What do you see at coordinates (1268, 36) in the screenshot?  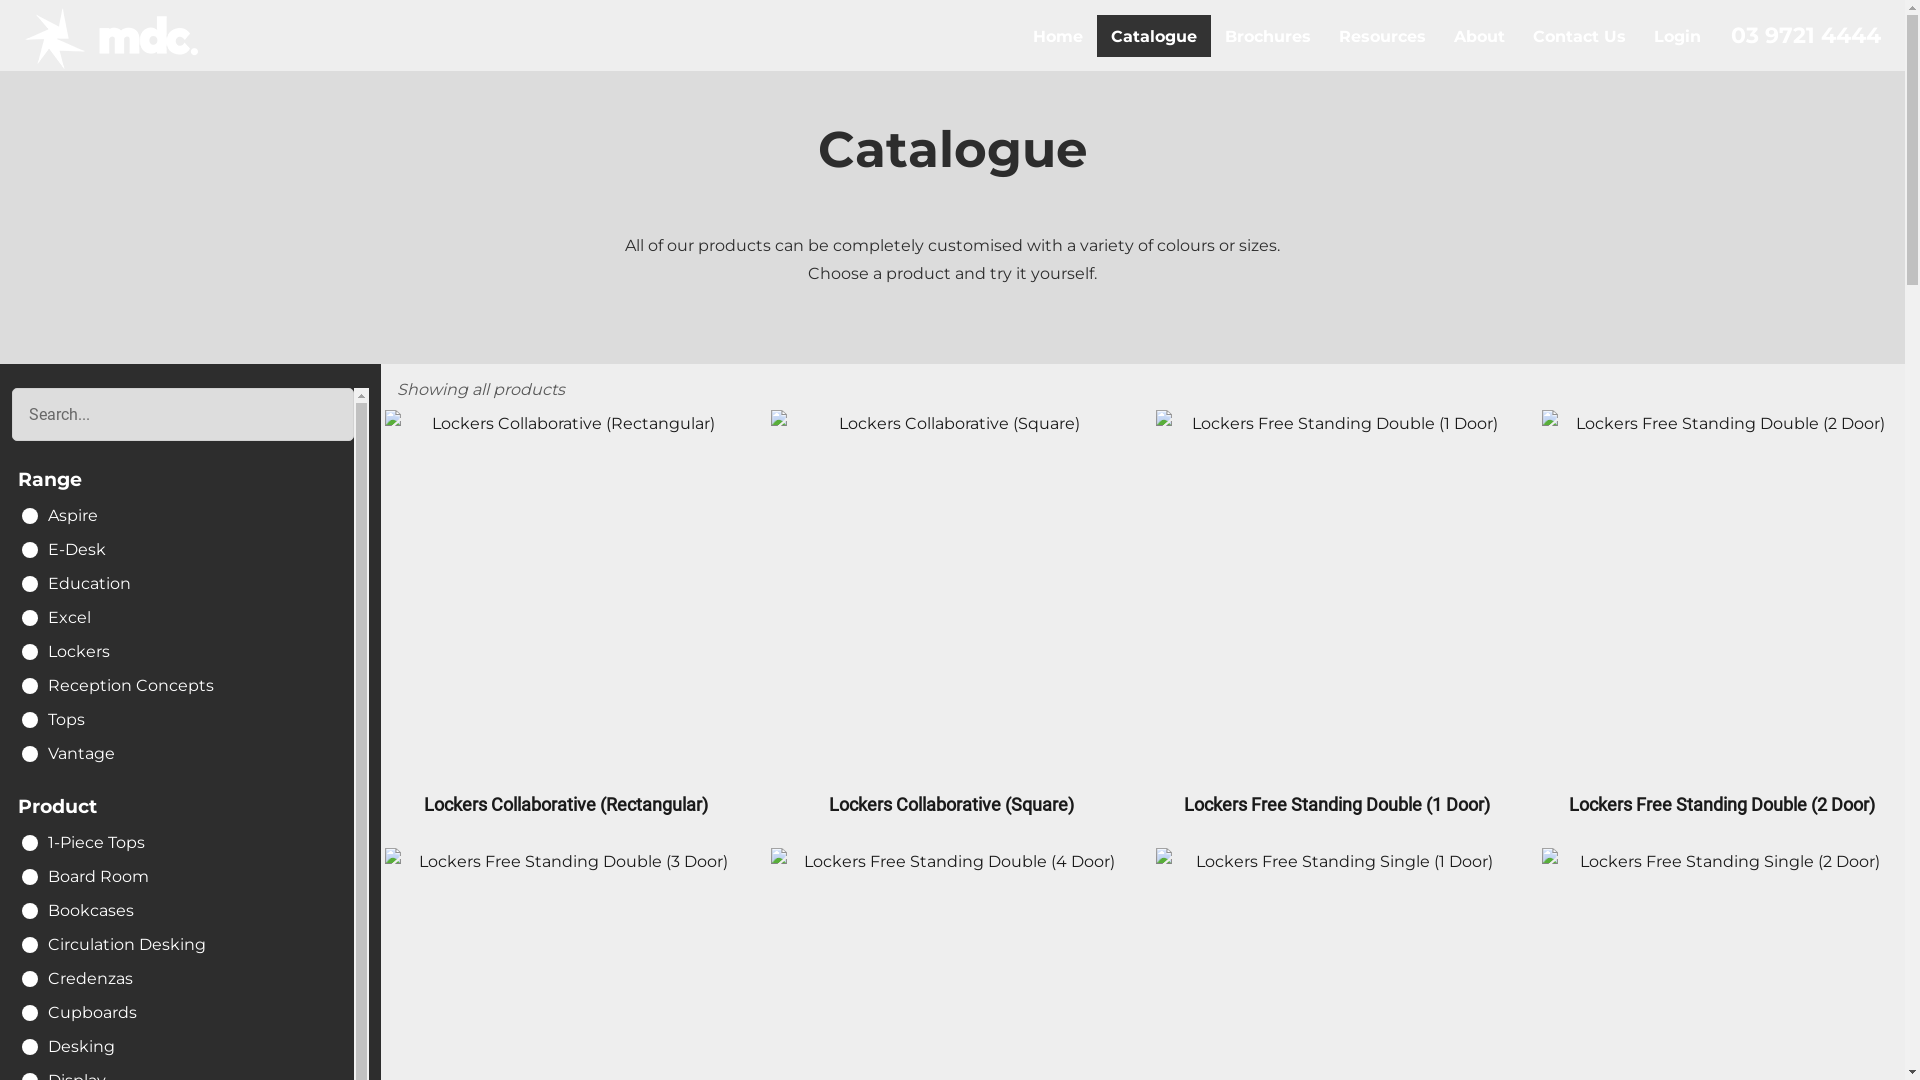 I see `Brochures` at bounding box center [1268, 36].